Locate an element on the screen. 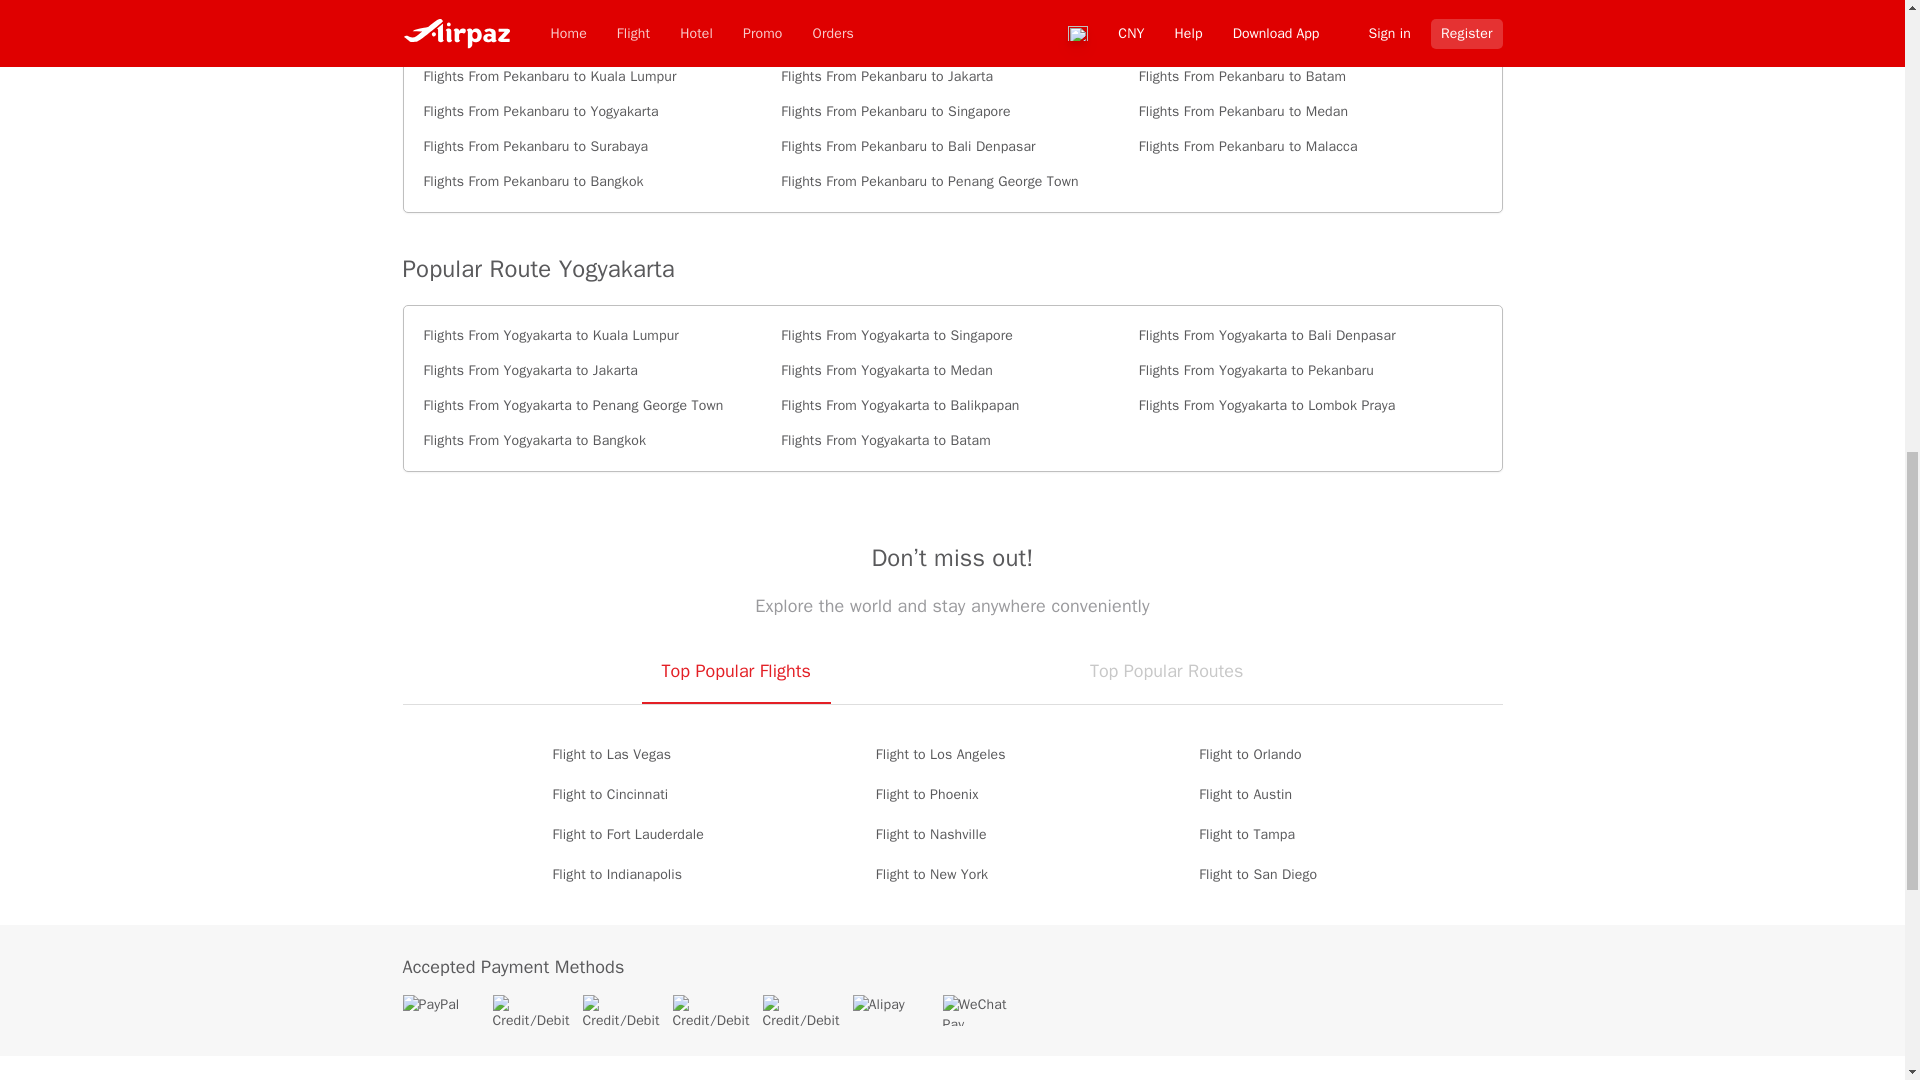 Image resolution: width=1920 pixels, height=1080 pixels. Flights From Pekanbaru to Batam is located at coordinates (1310, 76).